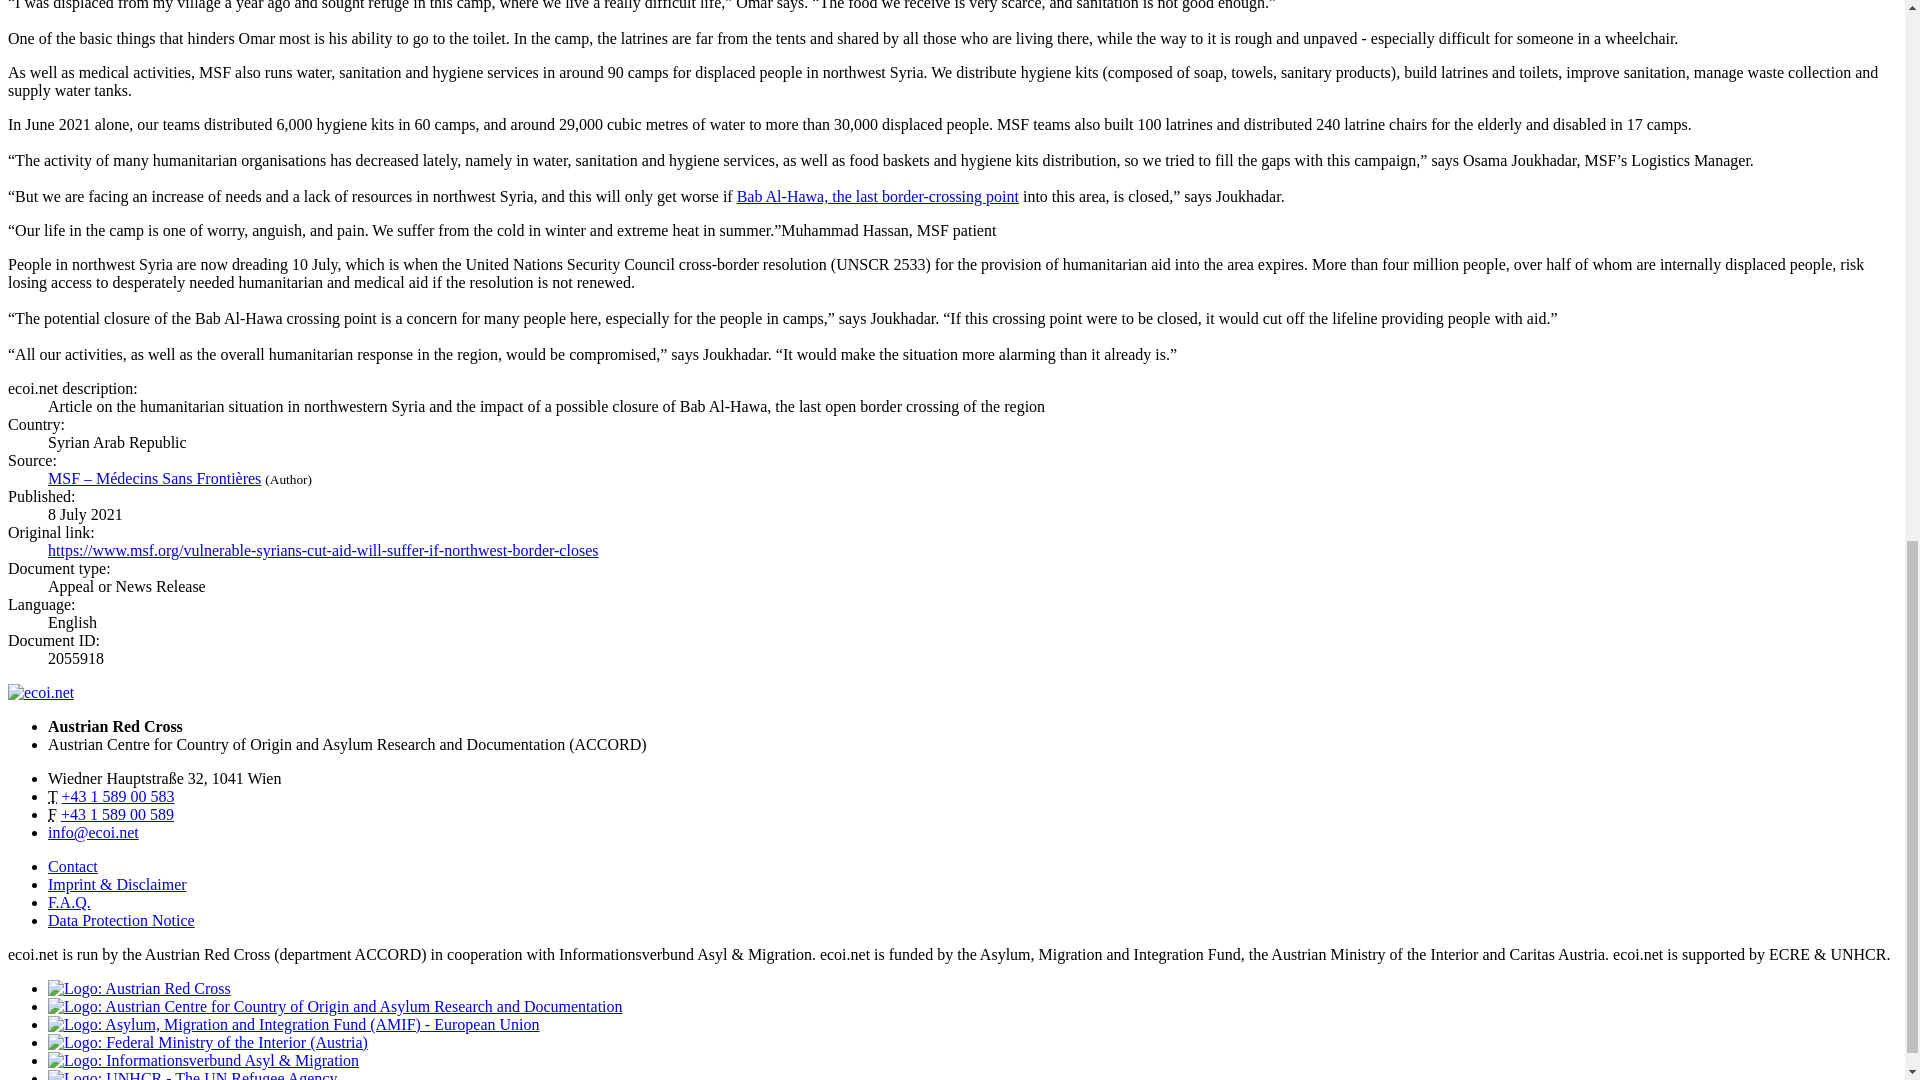  Describe the element at coordinates (69, 902) in the screenshot. I see `F.A.Q.` at that location.